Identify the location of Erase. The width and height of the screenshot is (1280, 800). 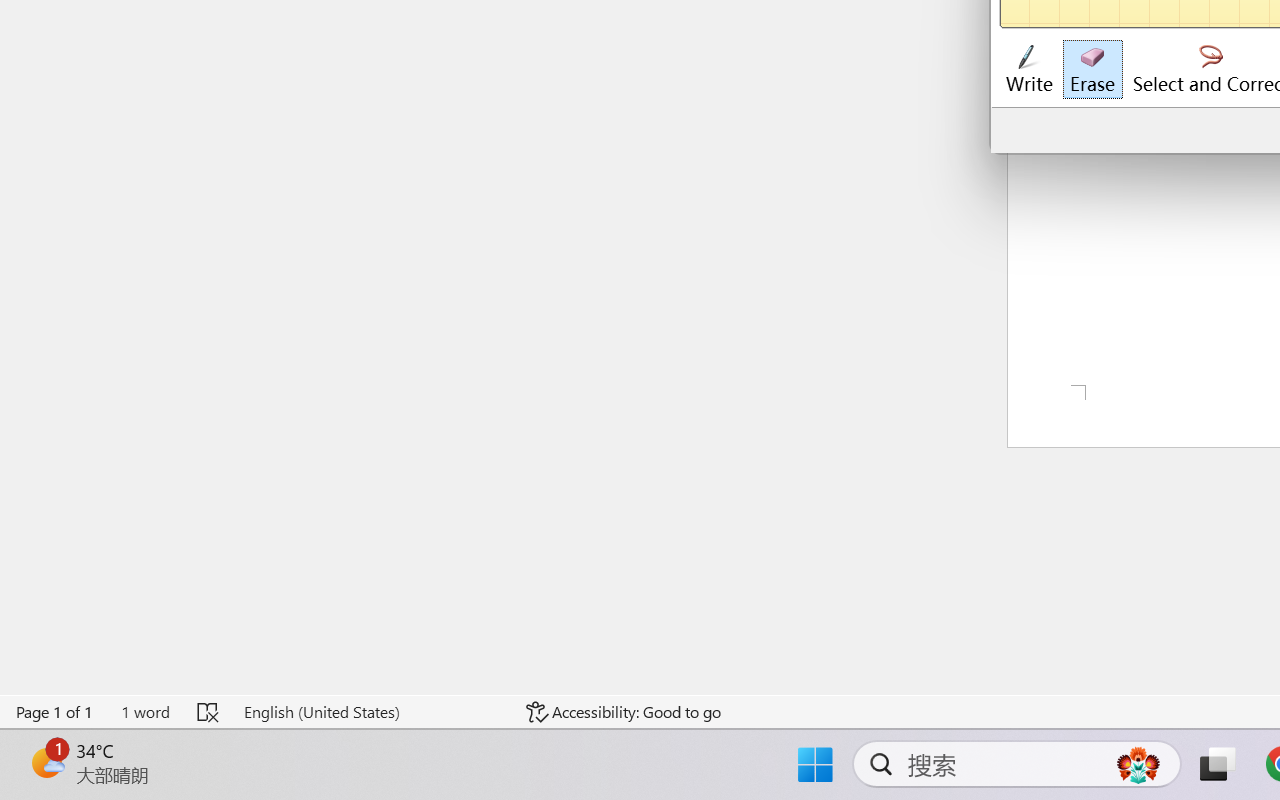
(1092, 70).